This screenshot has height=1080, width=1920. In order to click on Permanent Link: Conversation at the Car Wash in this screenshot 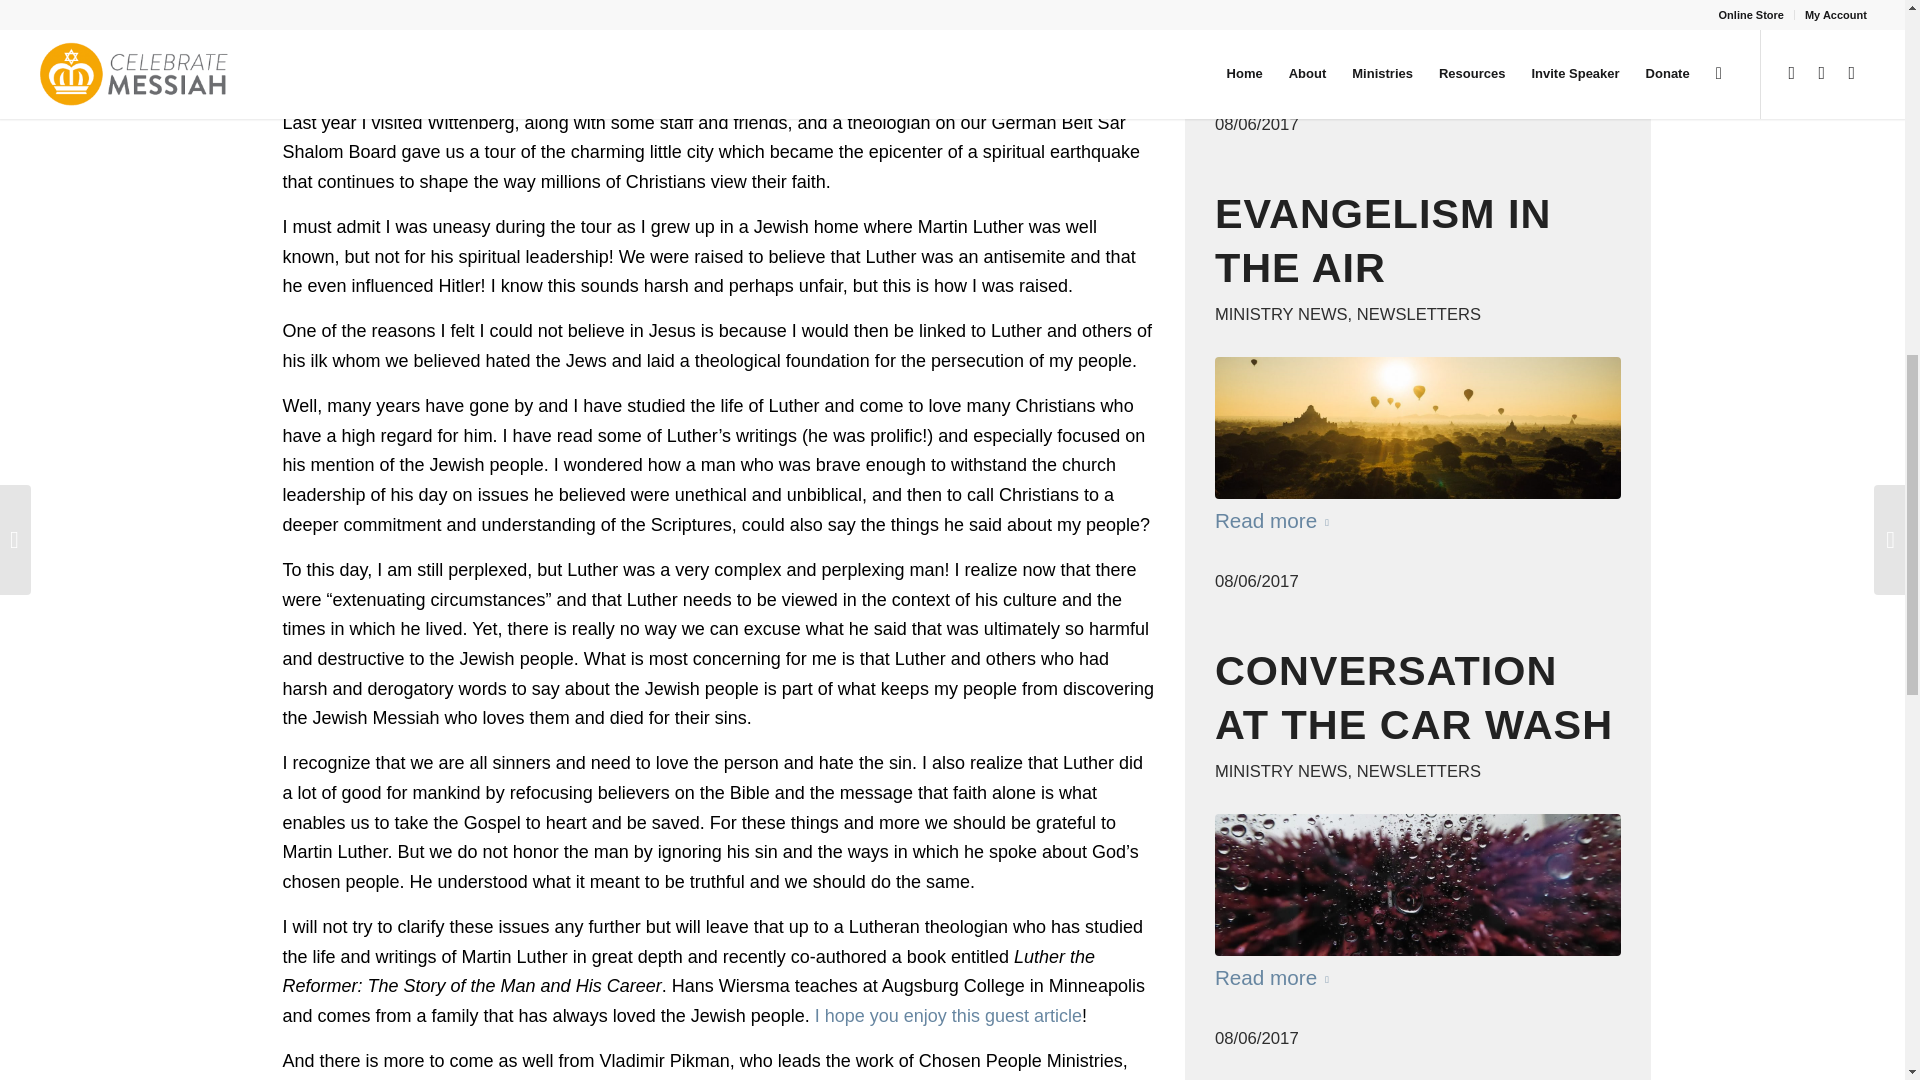, I will do `click(1414, 698)`.